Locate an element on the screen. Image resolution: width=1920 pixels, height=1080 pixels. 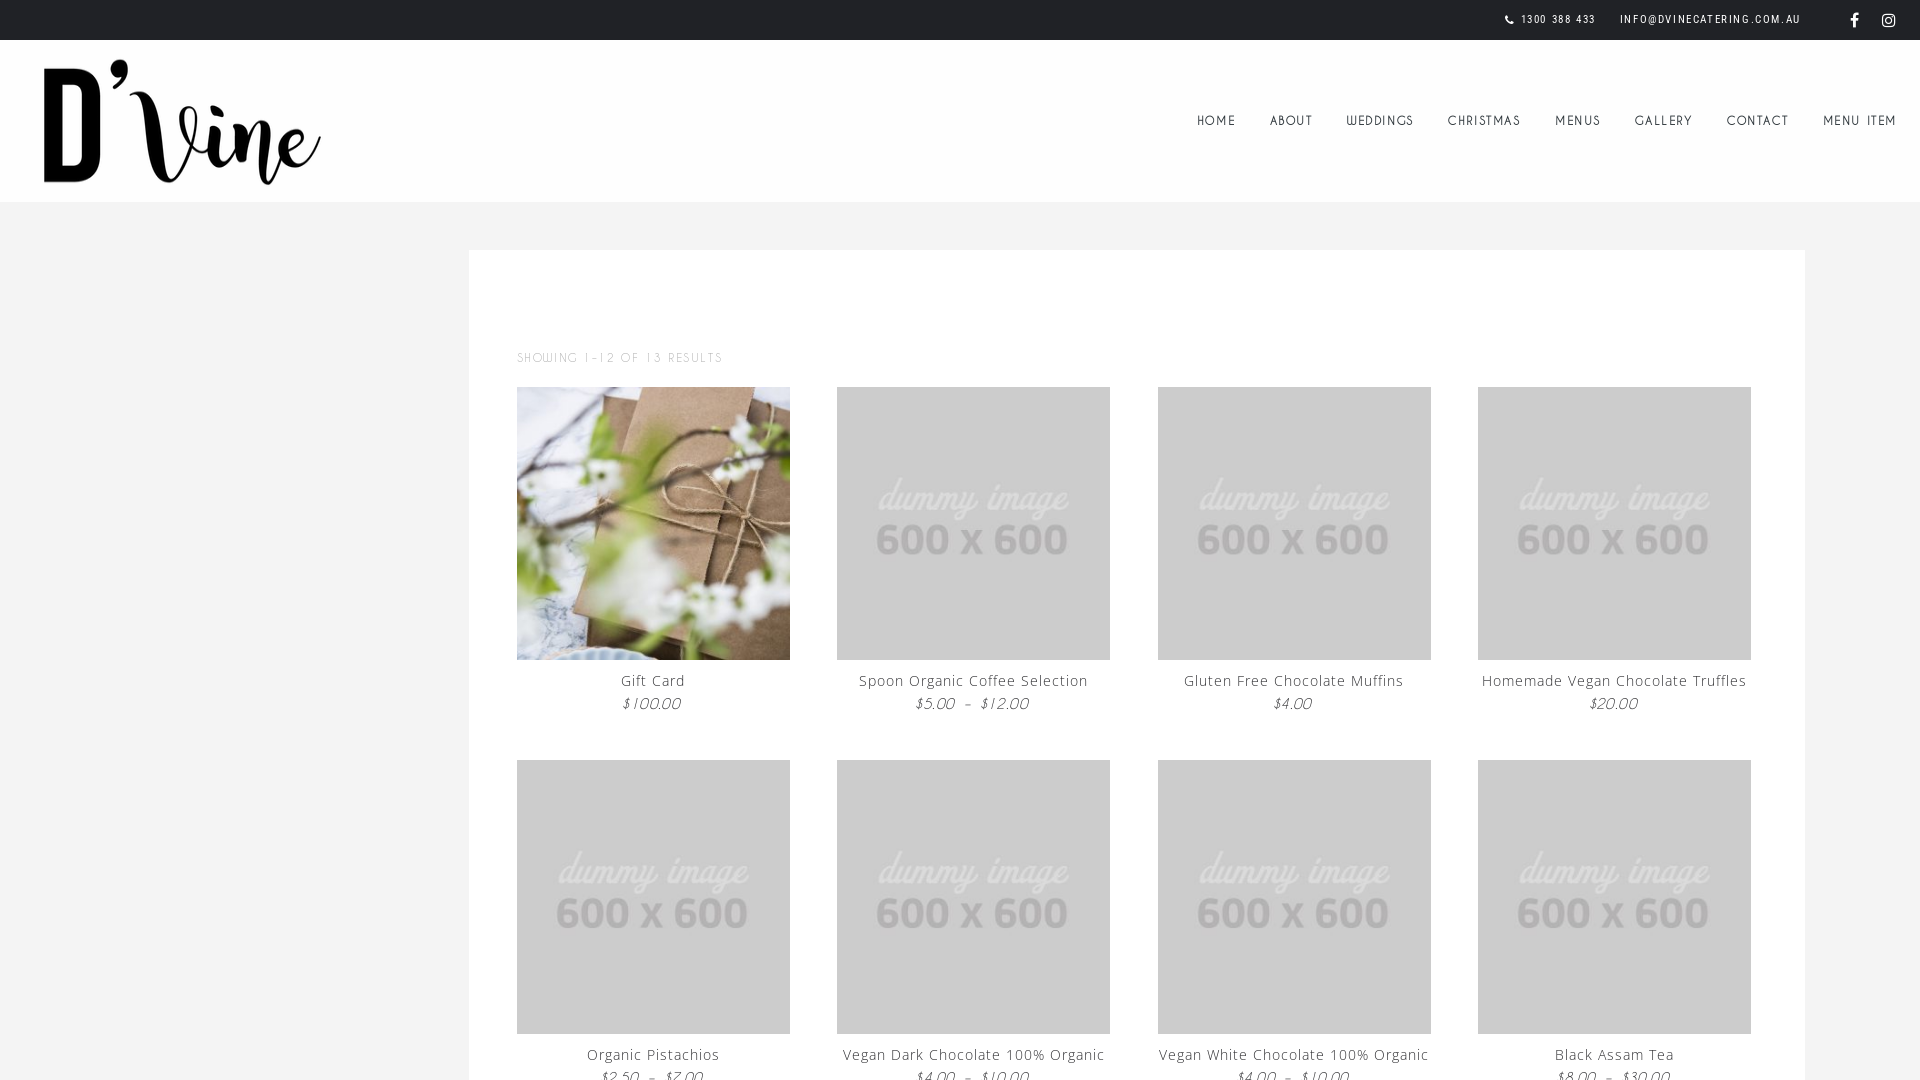
GALLERY is located at coordinates (1664, 120).